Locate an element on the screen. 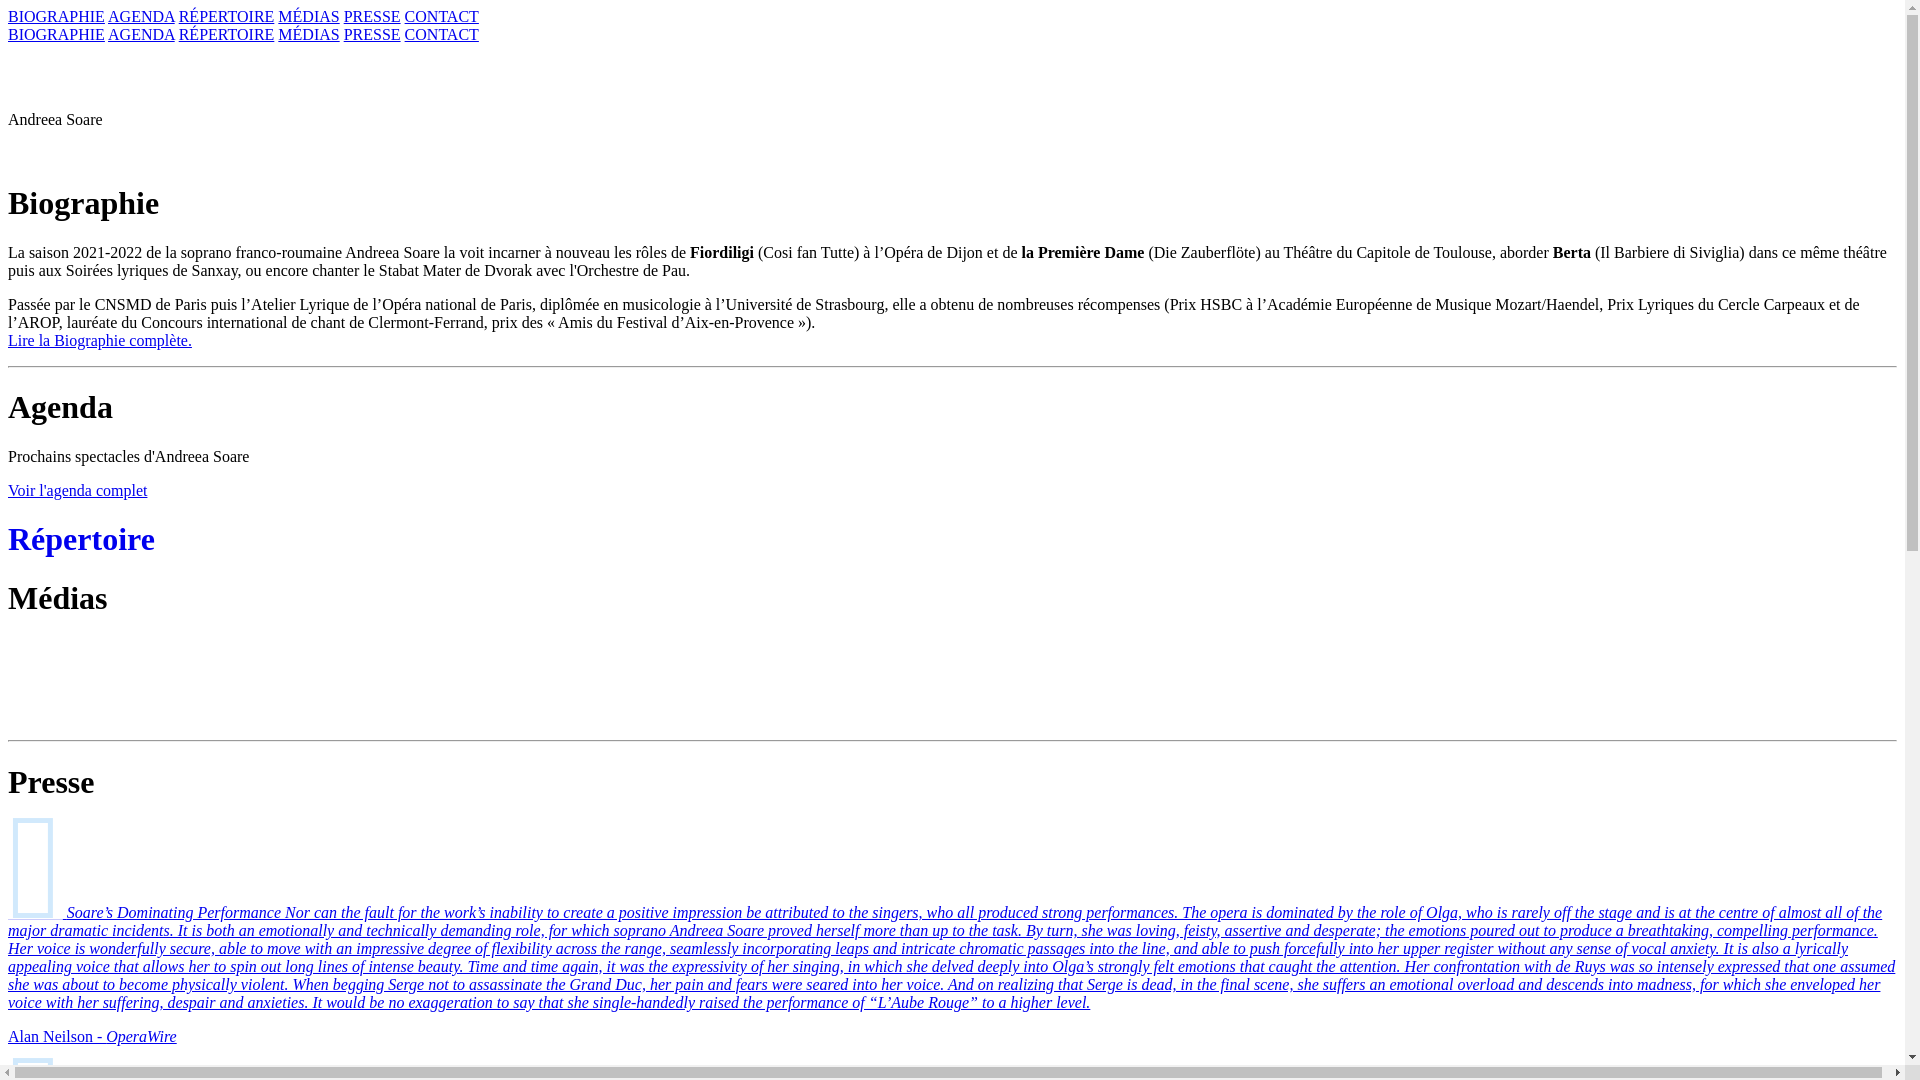 This screenshot has height=1080, width=1920. AGENDA is located at coordinates (140, 16).